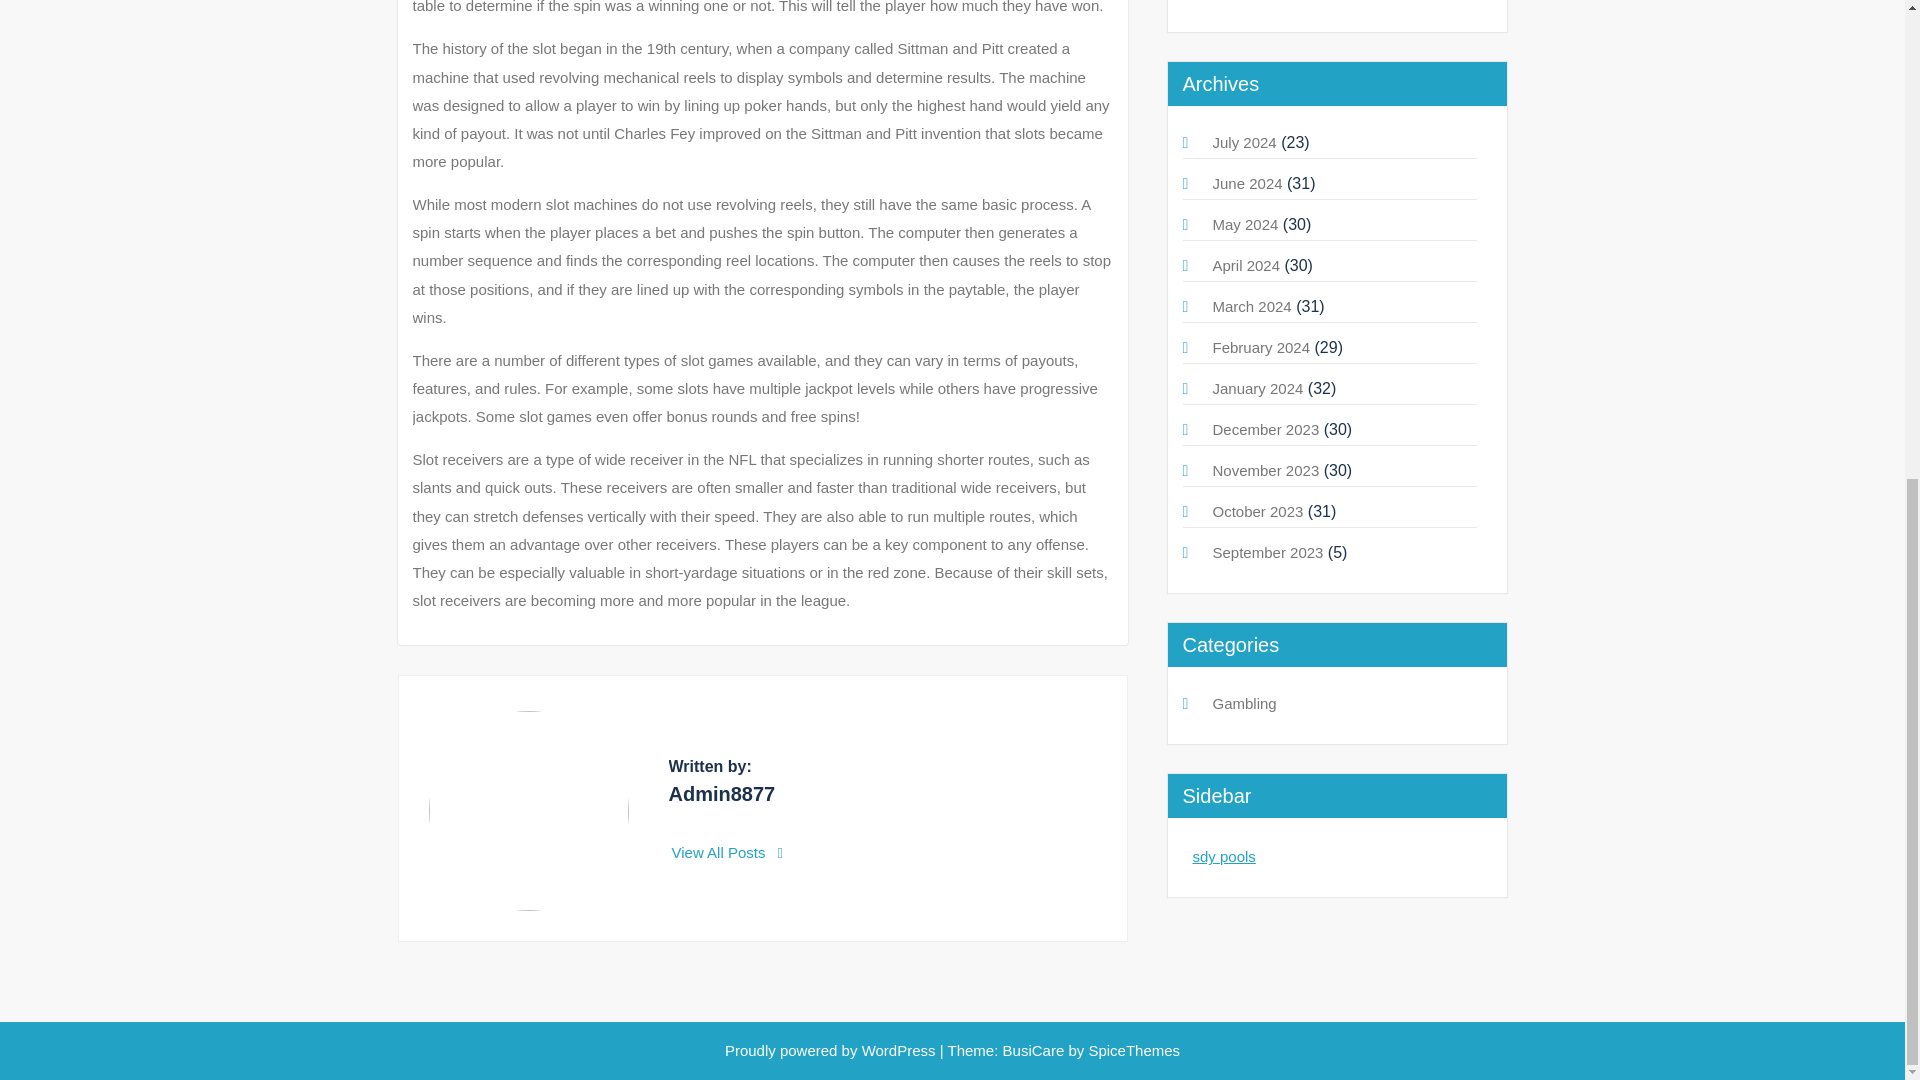 This screenshot has height=1080, width=1920. Describe the element at coordinates (1246, 183) in the screenshot. I see `June 2024` at that location.